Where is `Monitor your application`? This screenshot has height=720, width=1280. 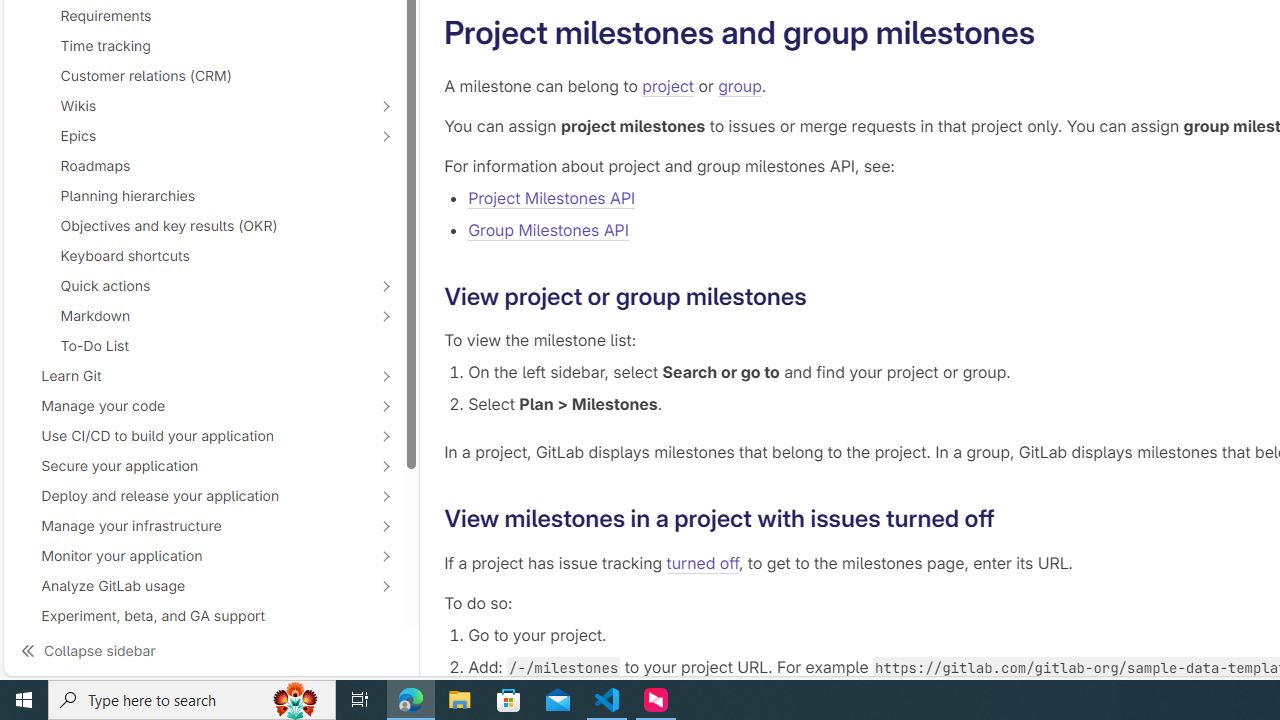 Monitor your application is located at coordinates (192, 555).